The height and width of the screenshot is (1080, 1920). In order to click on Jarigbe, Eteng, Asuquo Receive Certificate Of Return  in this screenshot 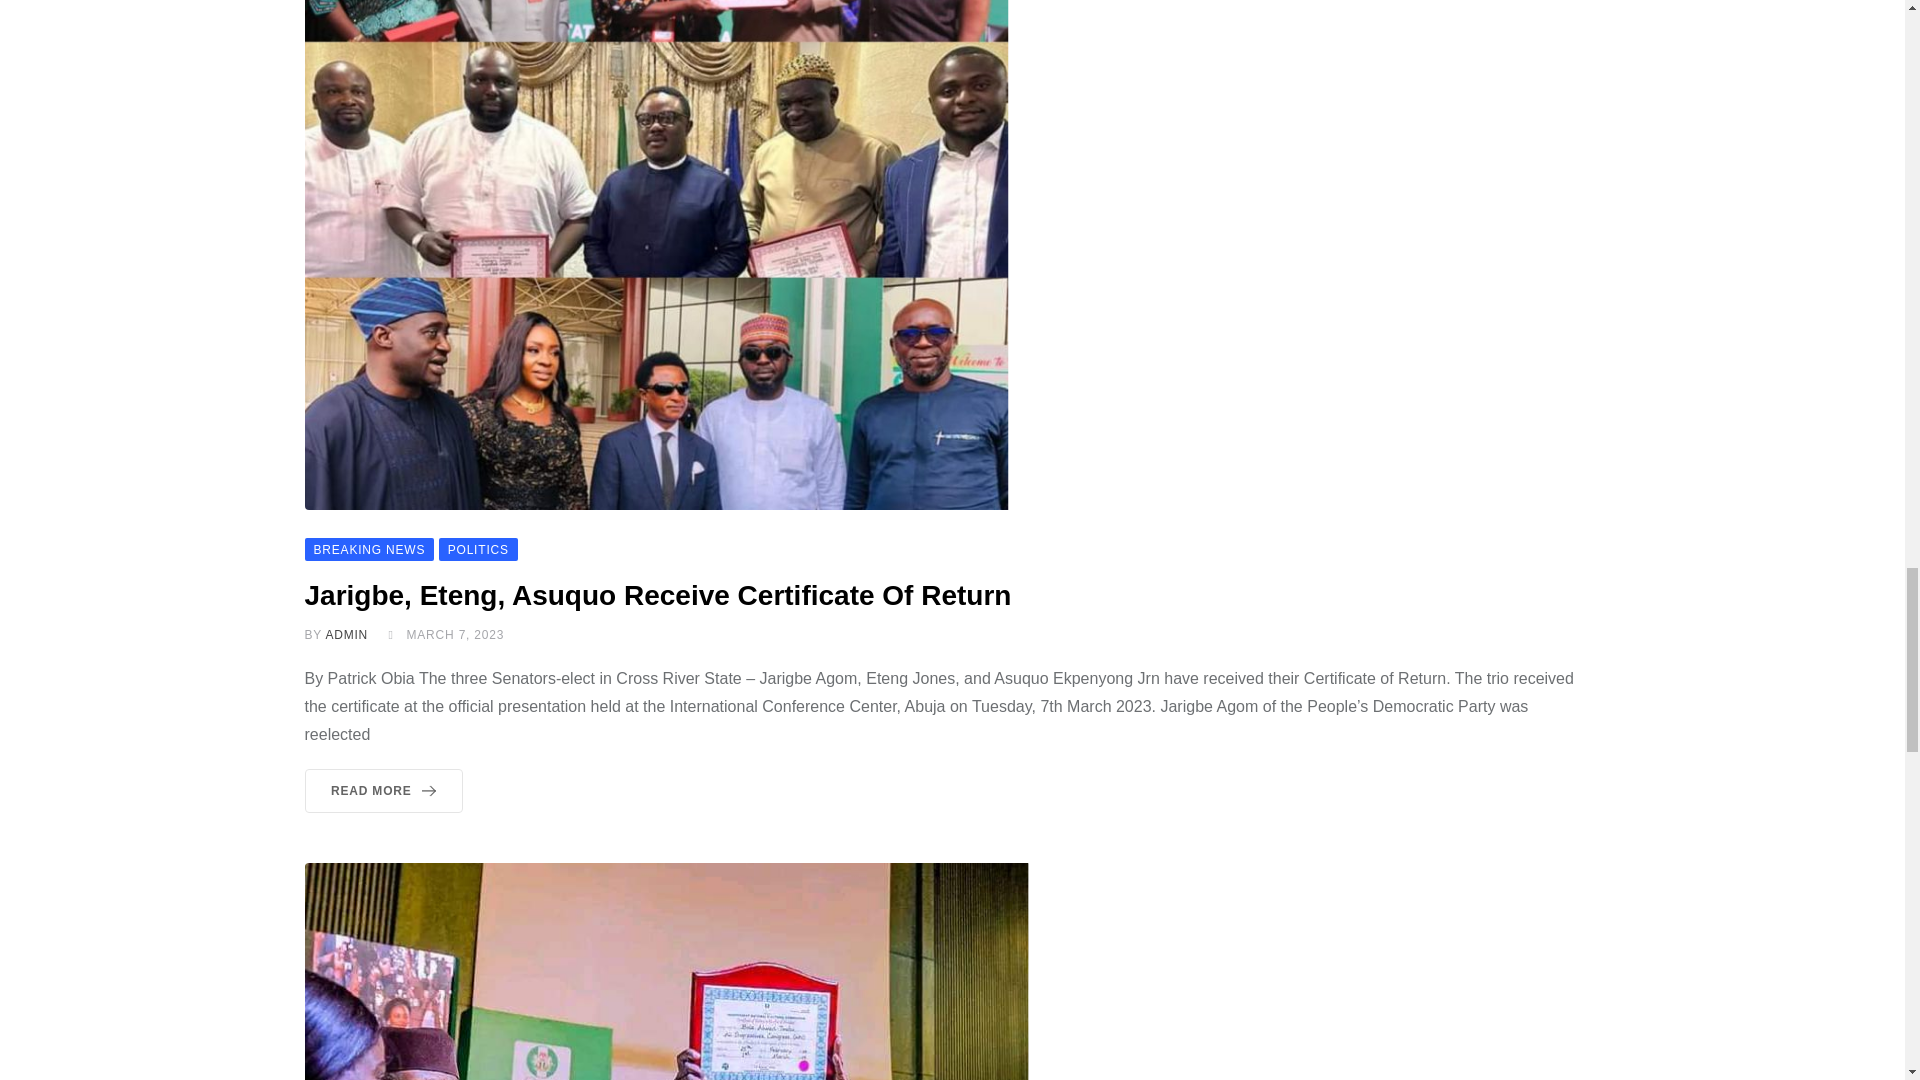, I will do `click(661, 595)`.